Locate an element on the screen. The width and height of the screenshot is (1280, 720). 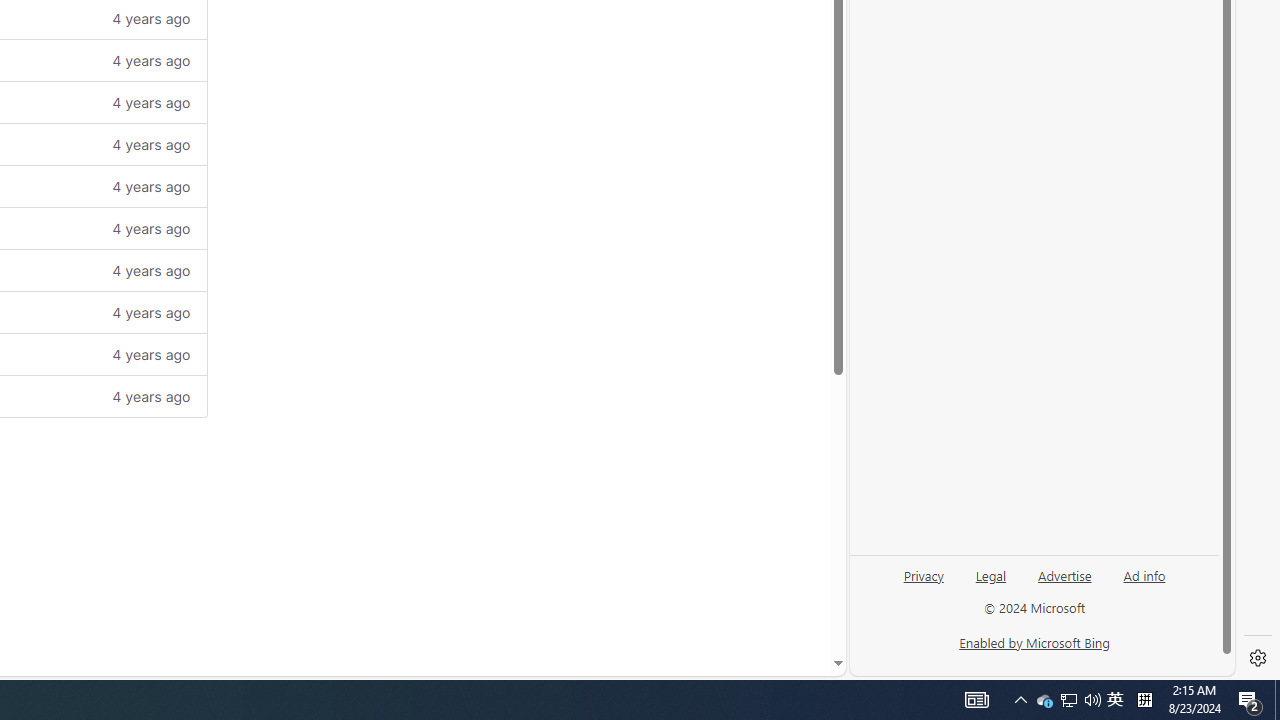
Privacy is located at coordinates (923, 574).